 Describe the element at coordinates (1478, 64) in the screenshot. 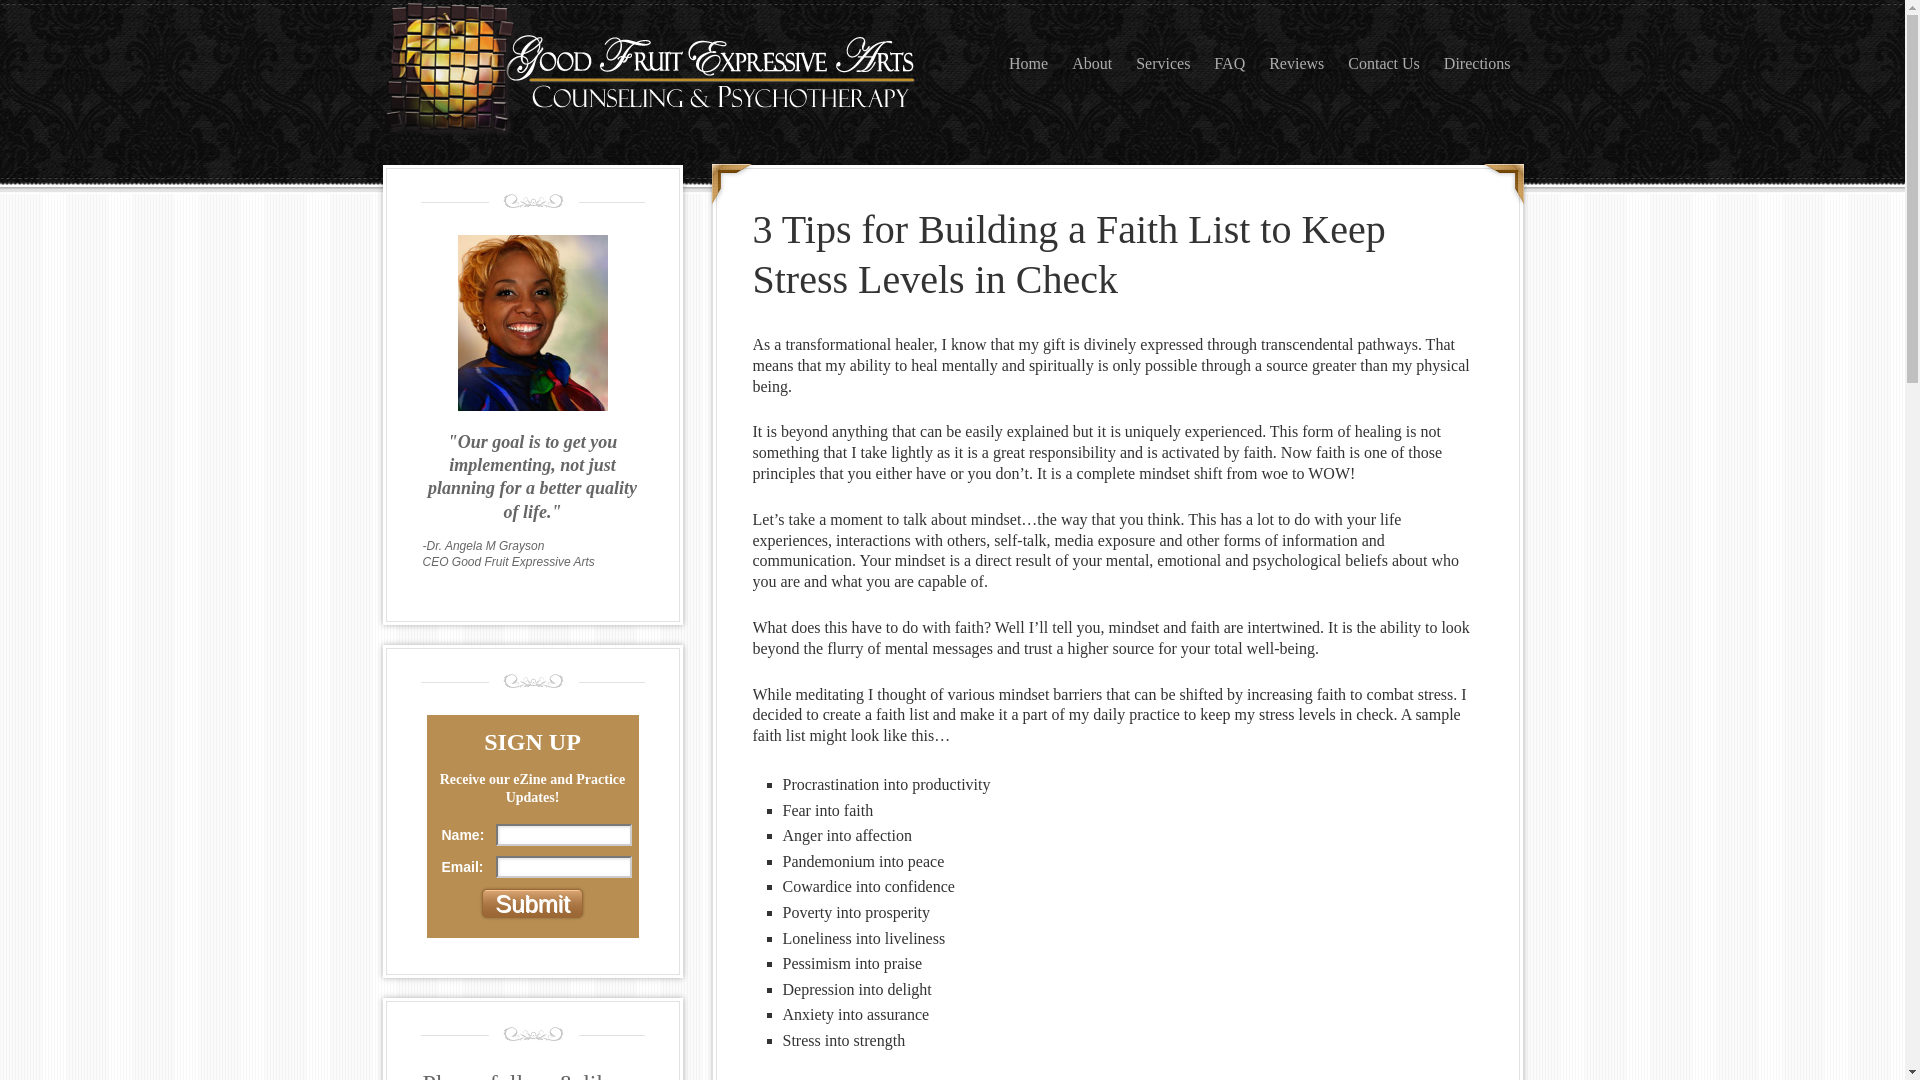

I see `Directions` at that location.